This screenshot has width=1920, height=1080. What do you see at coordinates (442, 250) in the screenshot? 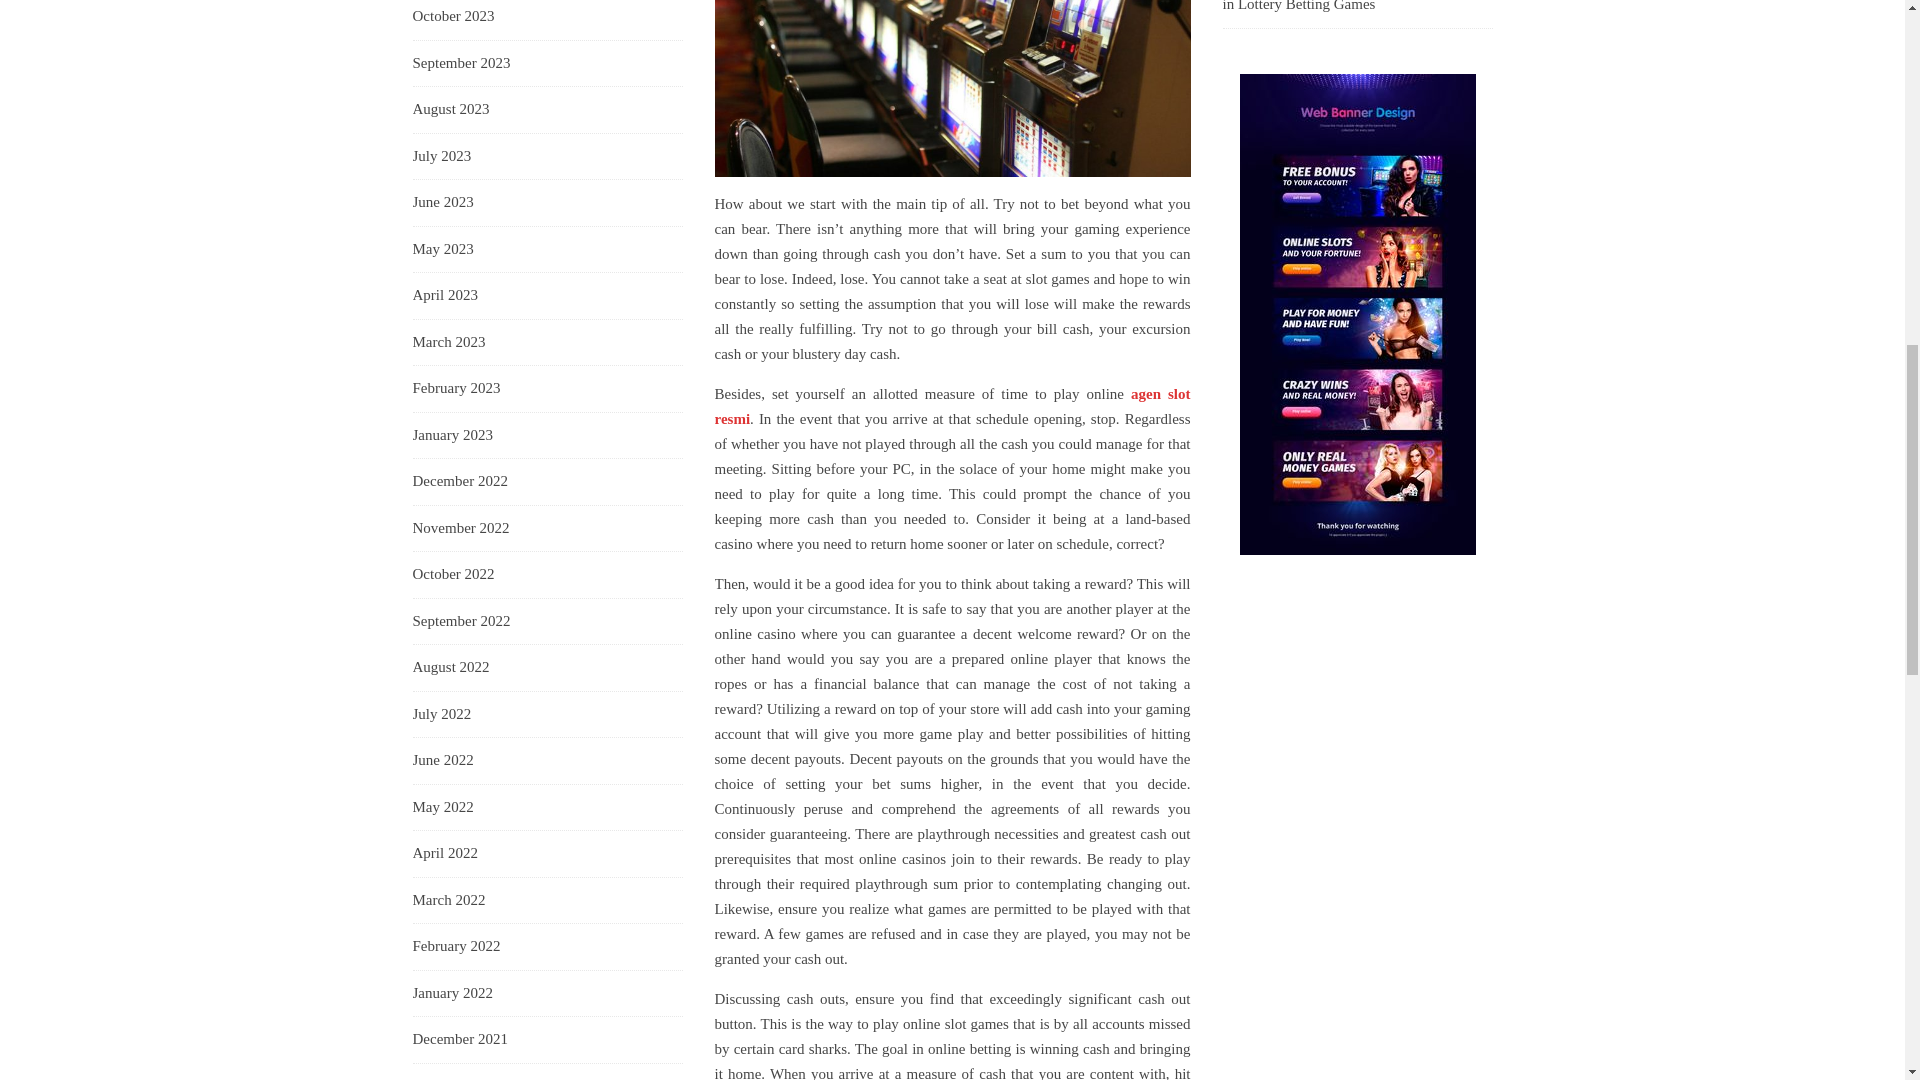
I see `May 2023` at bounding box center [442, 250].